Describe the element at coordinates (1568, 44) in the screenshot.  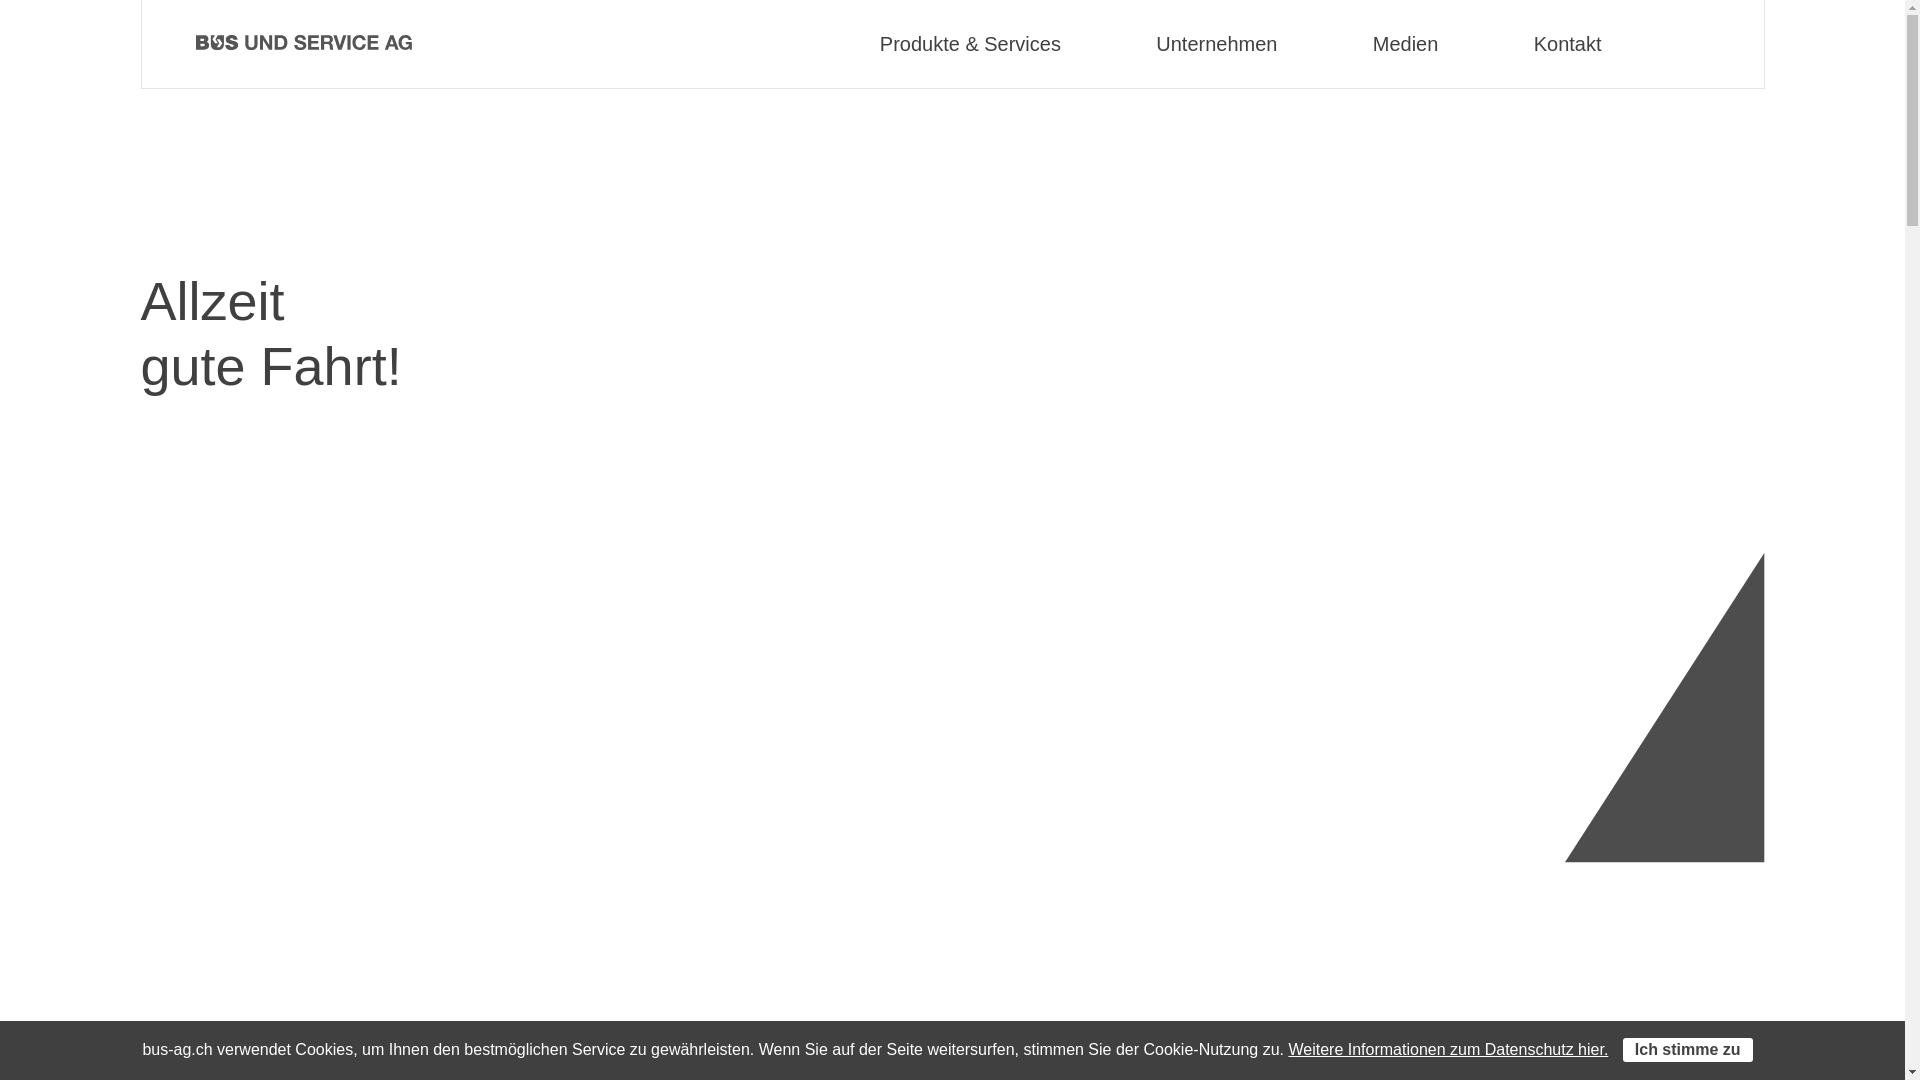
I see `Kontakt` at that location.